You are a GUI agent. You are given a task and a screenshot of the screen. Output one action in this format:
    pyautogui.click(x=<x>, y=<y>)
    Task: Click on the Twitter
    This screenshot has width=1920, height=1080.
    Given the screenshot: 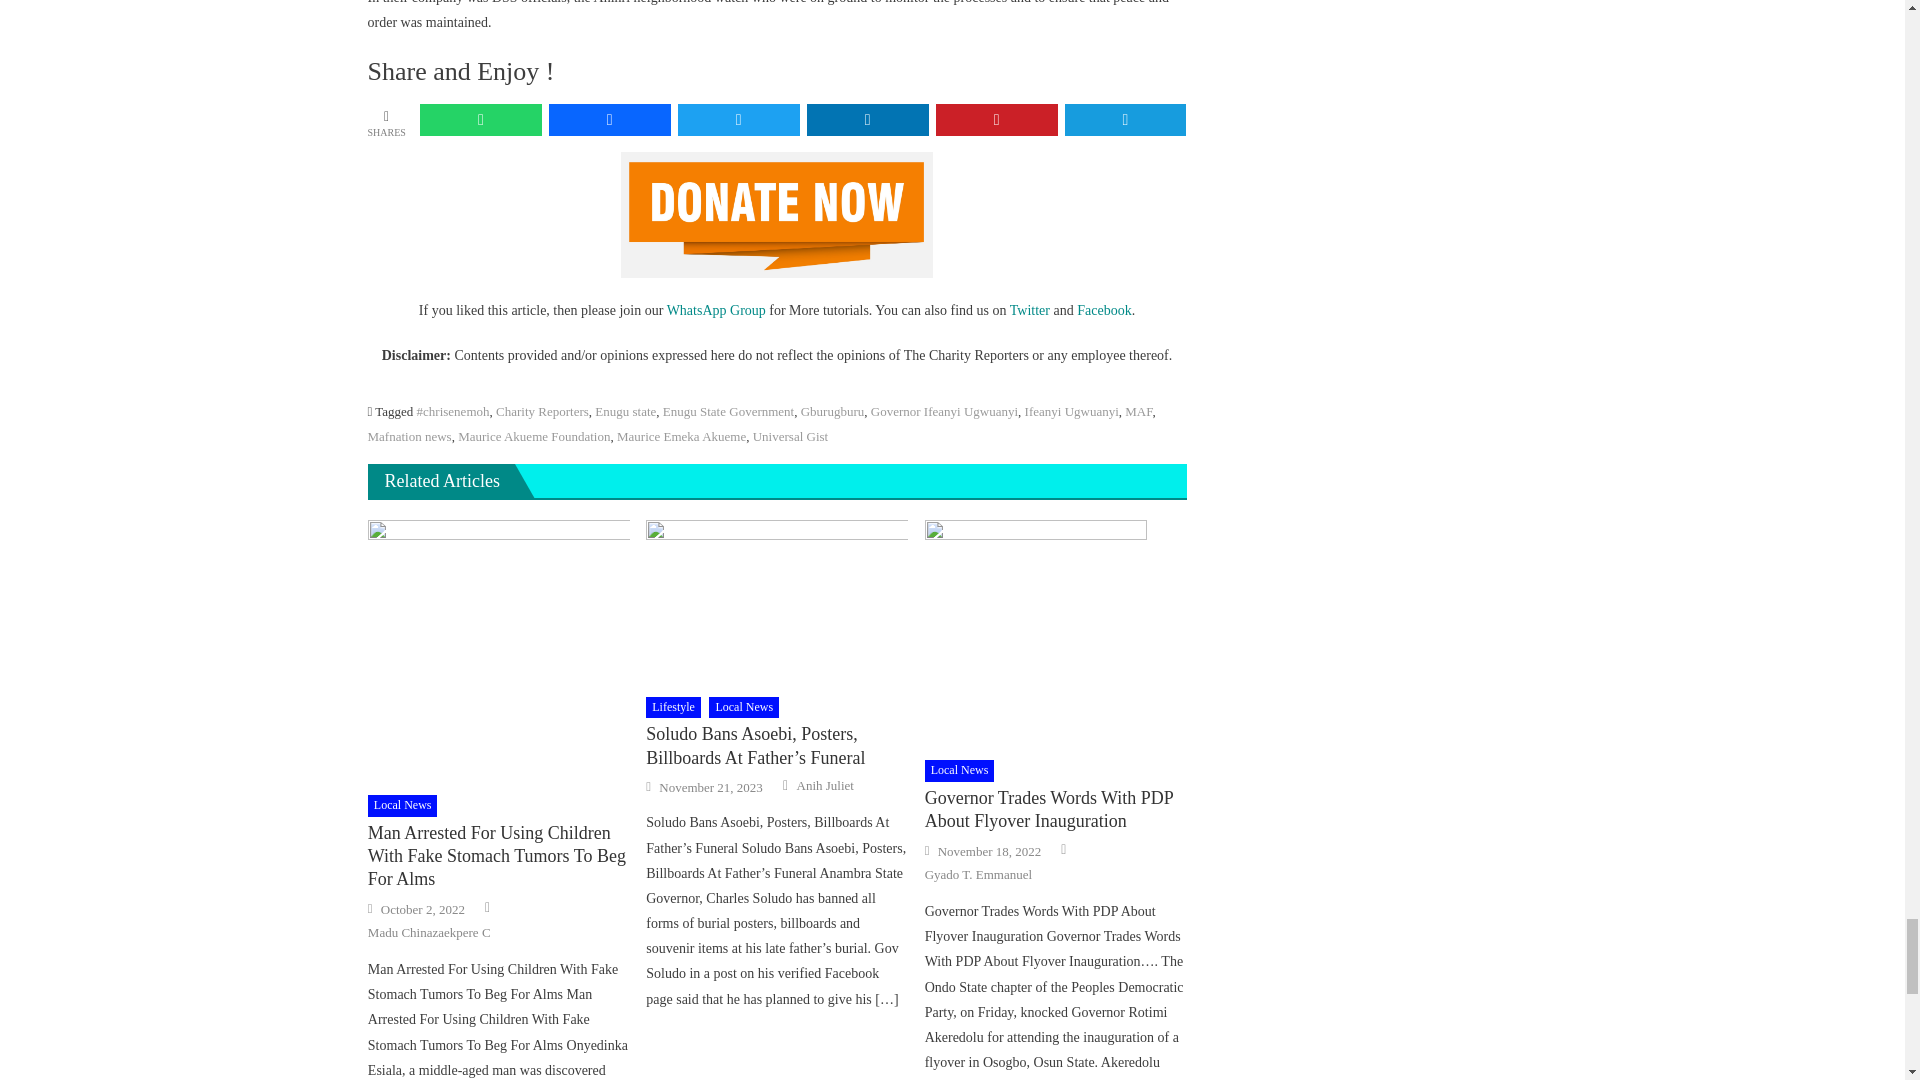 What is the action you would take?
    pyautogui.click(x=1030, y=310)
    